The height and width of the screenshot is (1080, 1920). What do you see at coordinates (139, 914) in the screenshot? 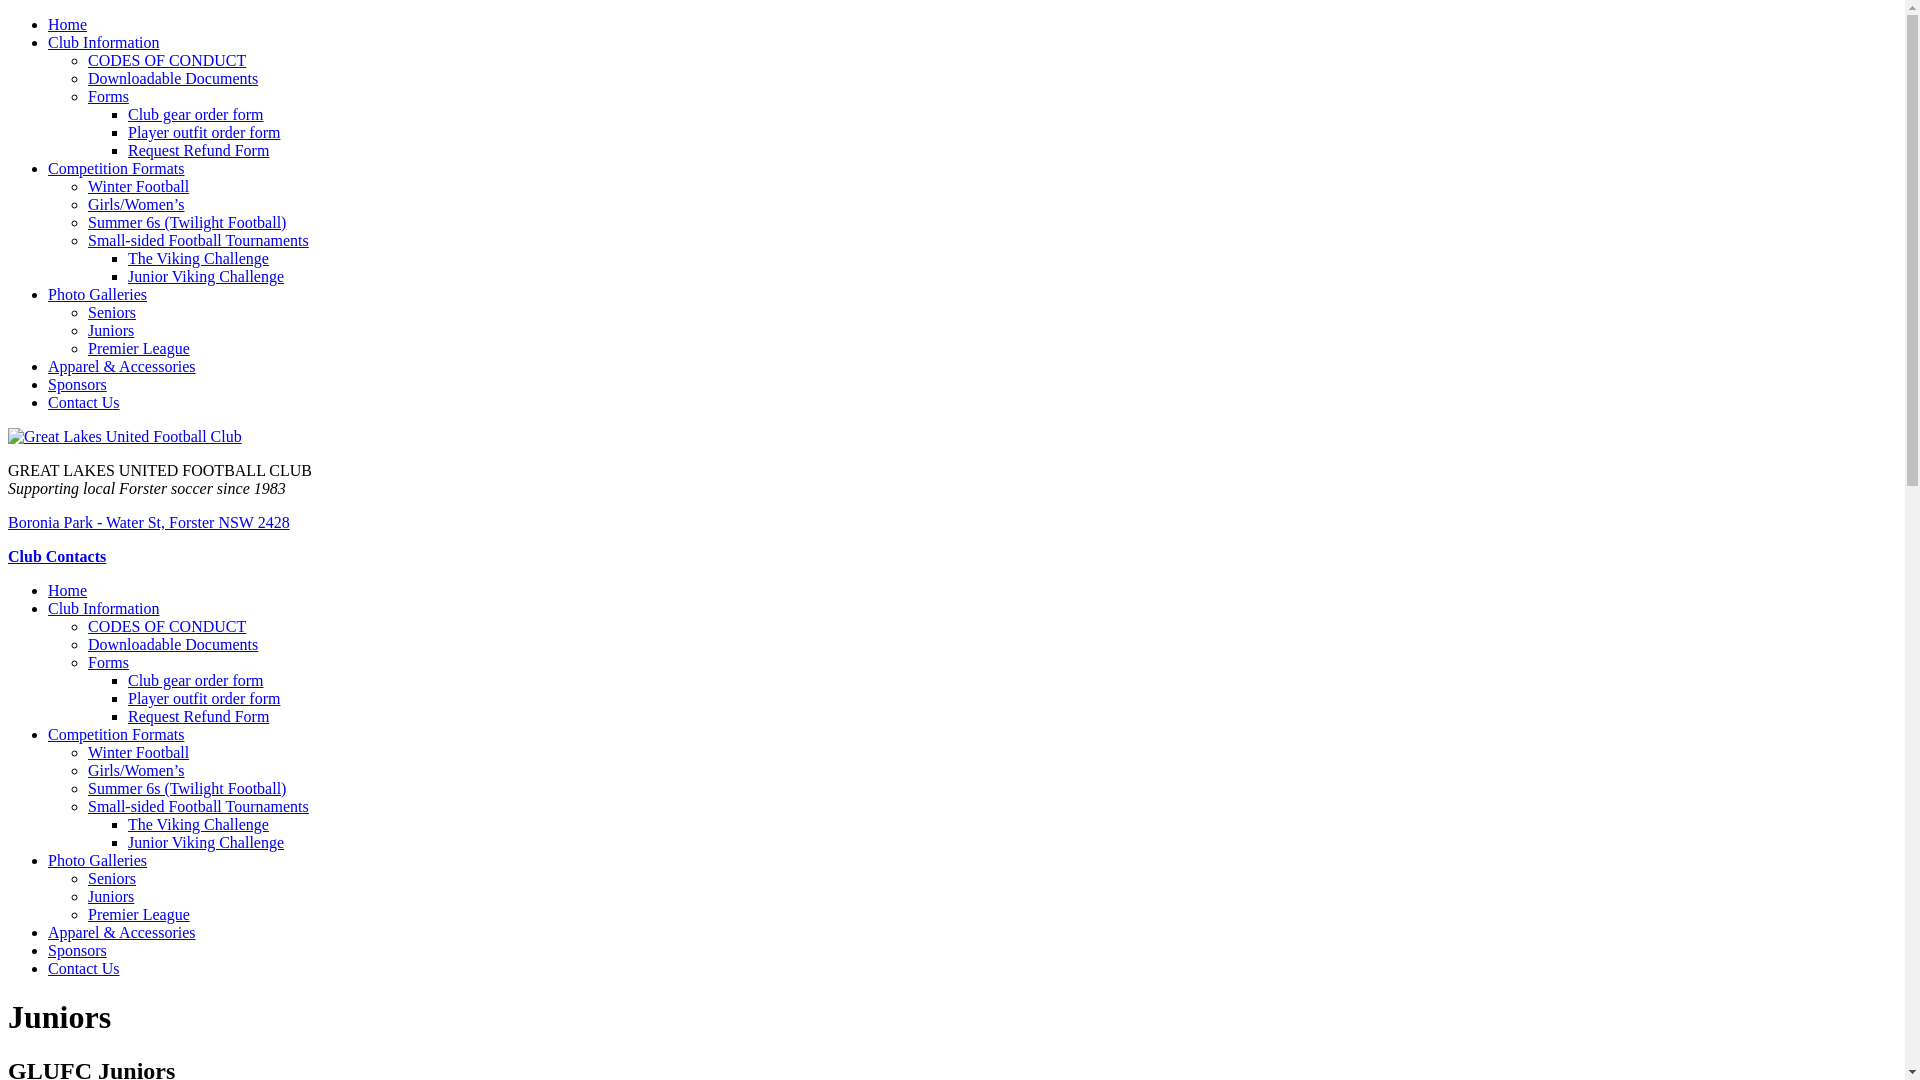
I see `Premier League` at bounding box center [139, 914].